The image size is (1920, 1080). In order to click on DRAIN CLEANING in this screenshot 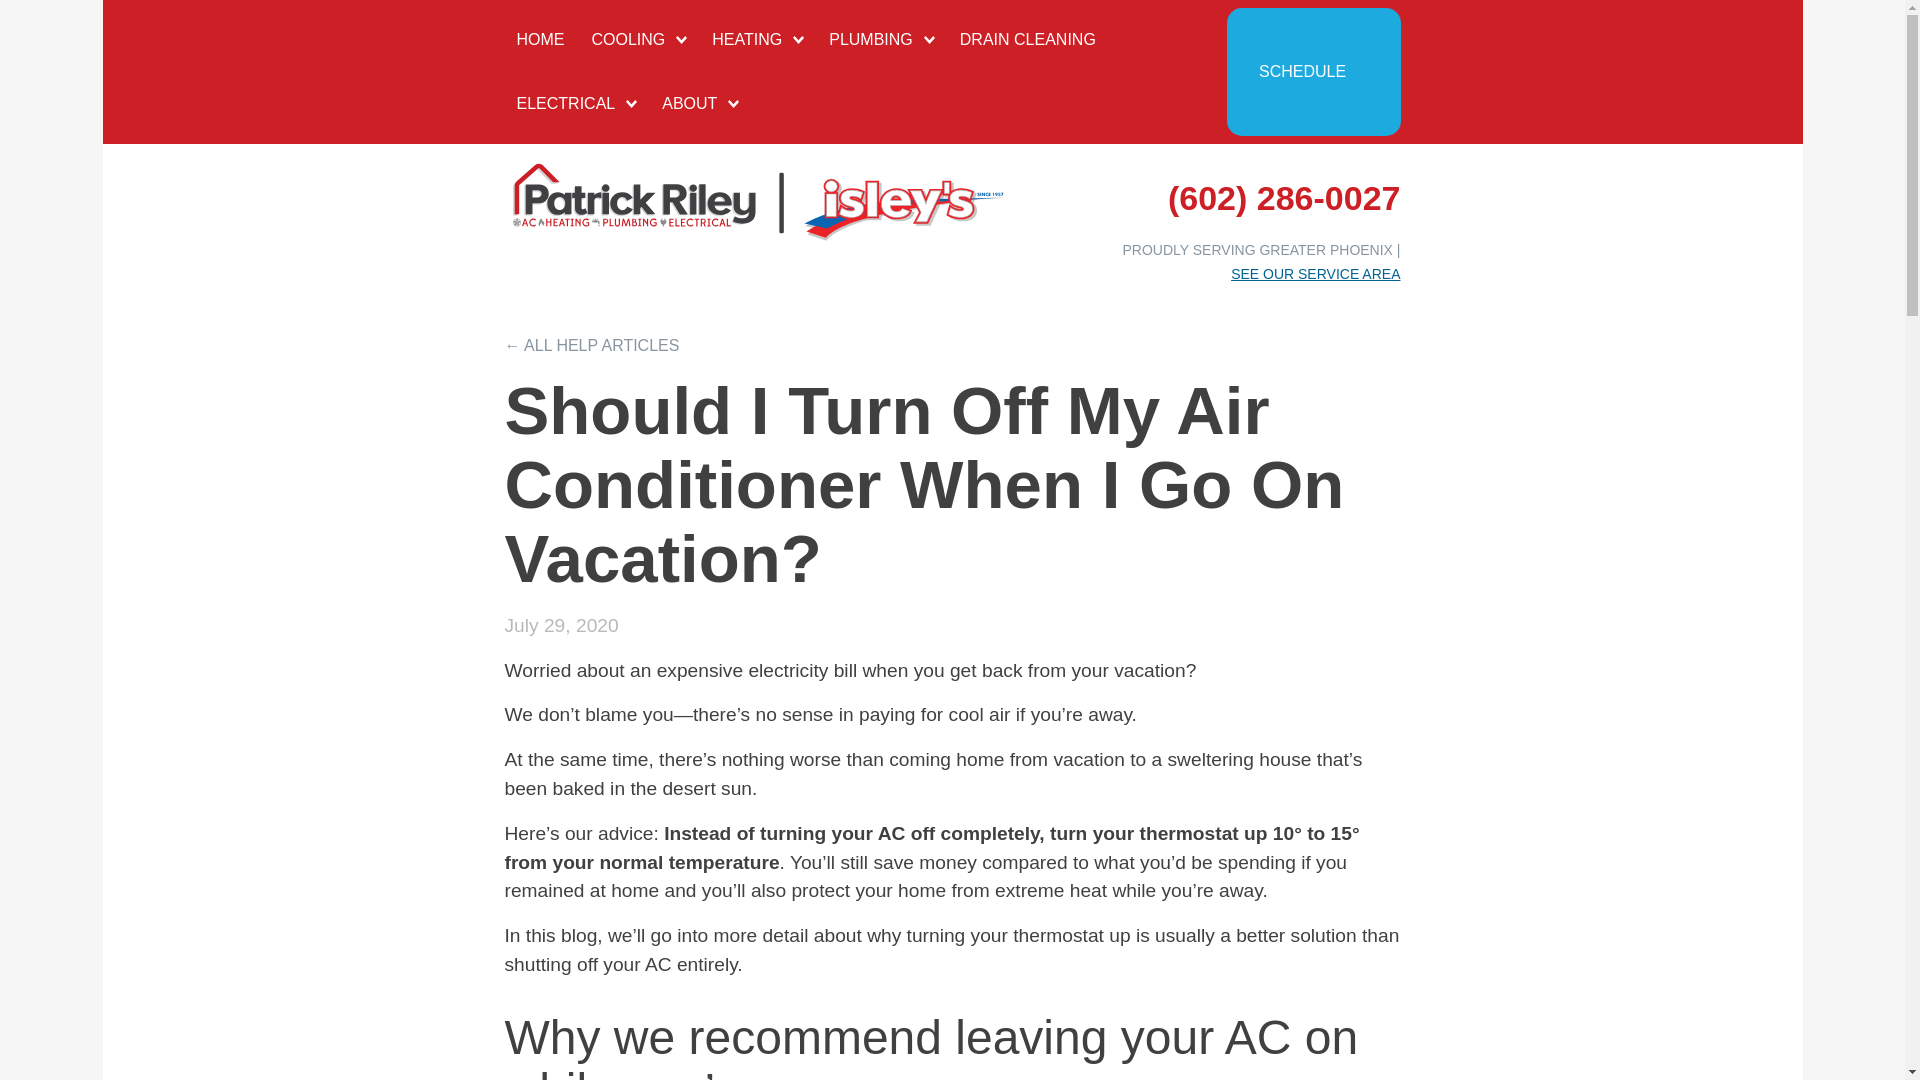, I will do `click(1028, 40)`.